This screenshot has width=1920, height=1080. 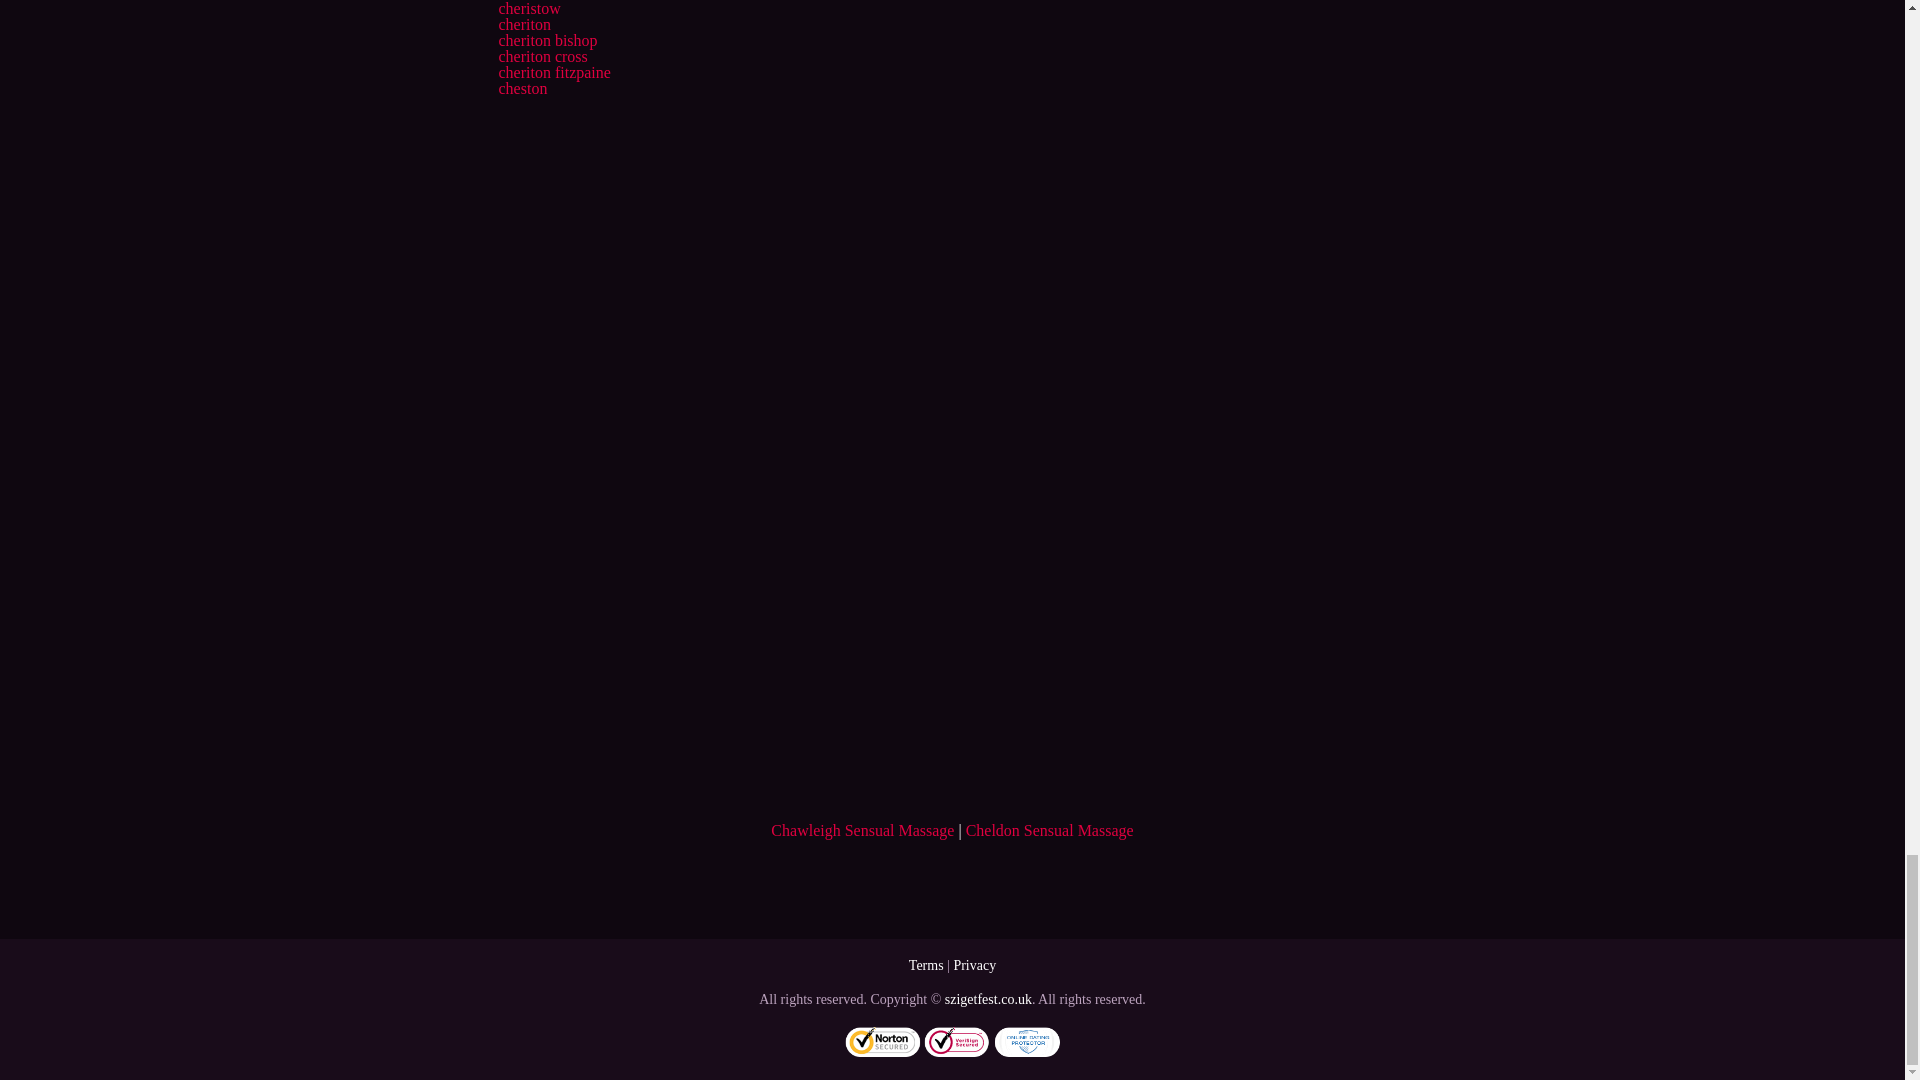 I want to click on Cheldon Sensual Massage, so click(x=1050, y=830).